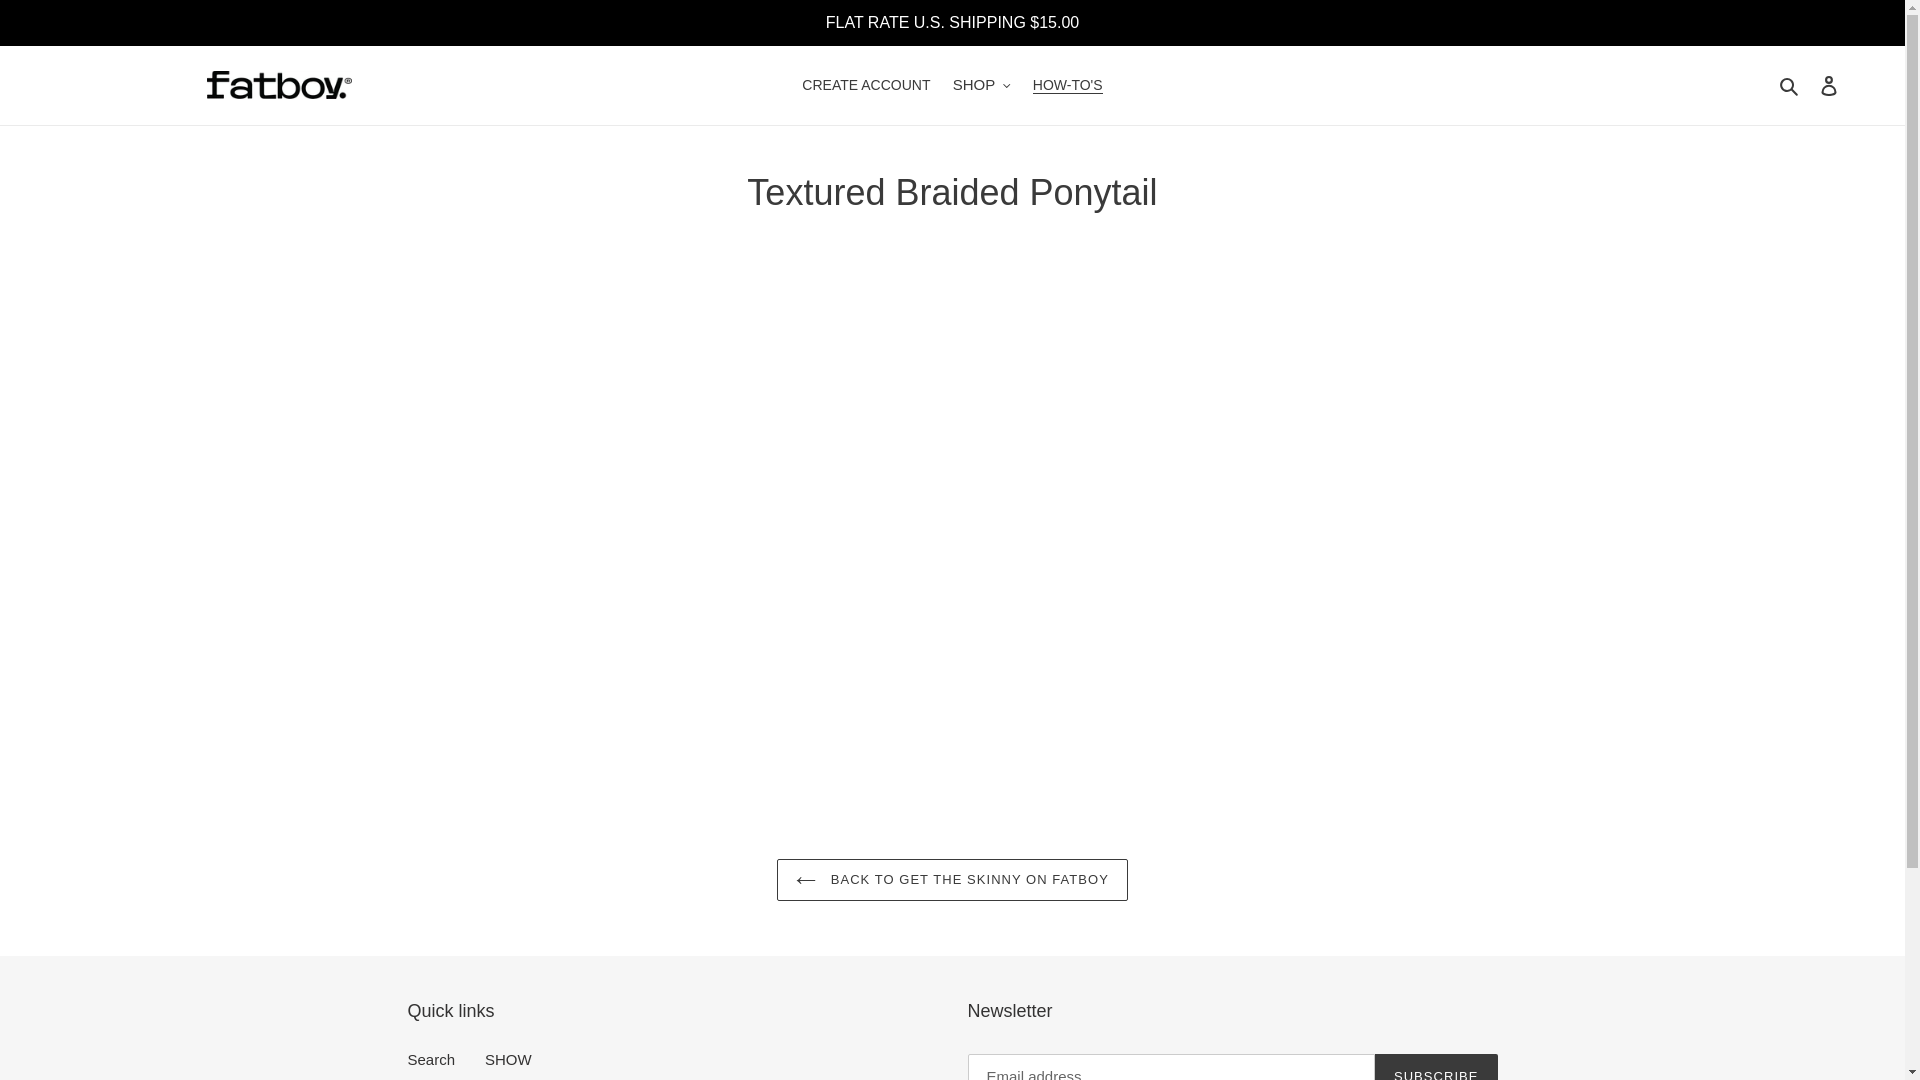 The image size is (1920, 1080). I want to click on HOW-TO'S, so click(1068, 86).